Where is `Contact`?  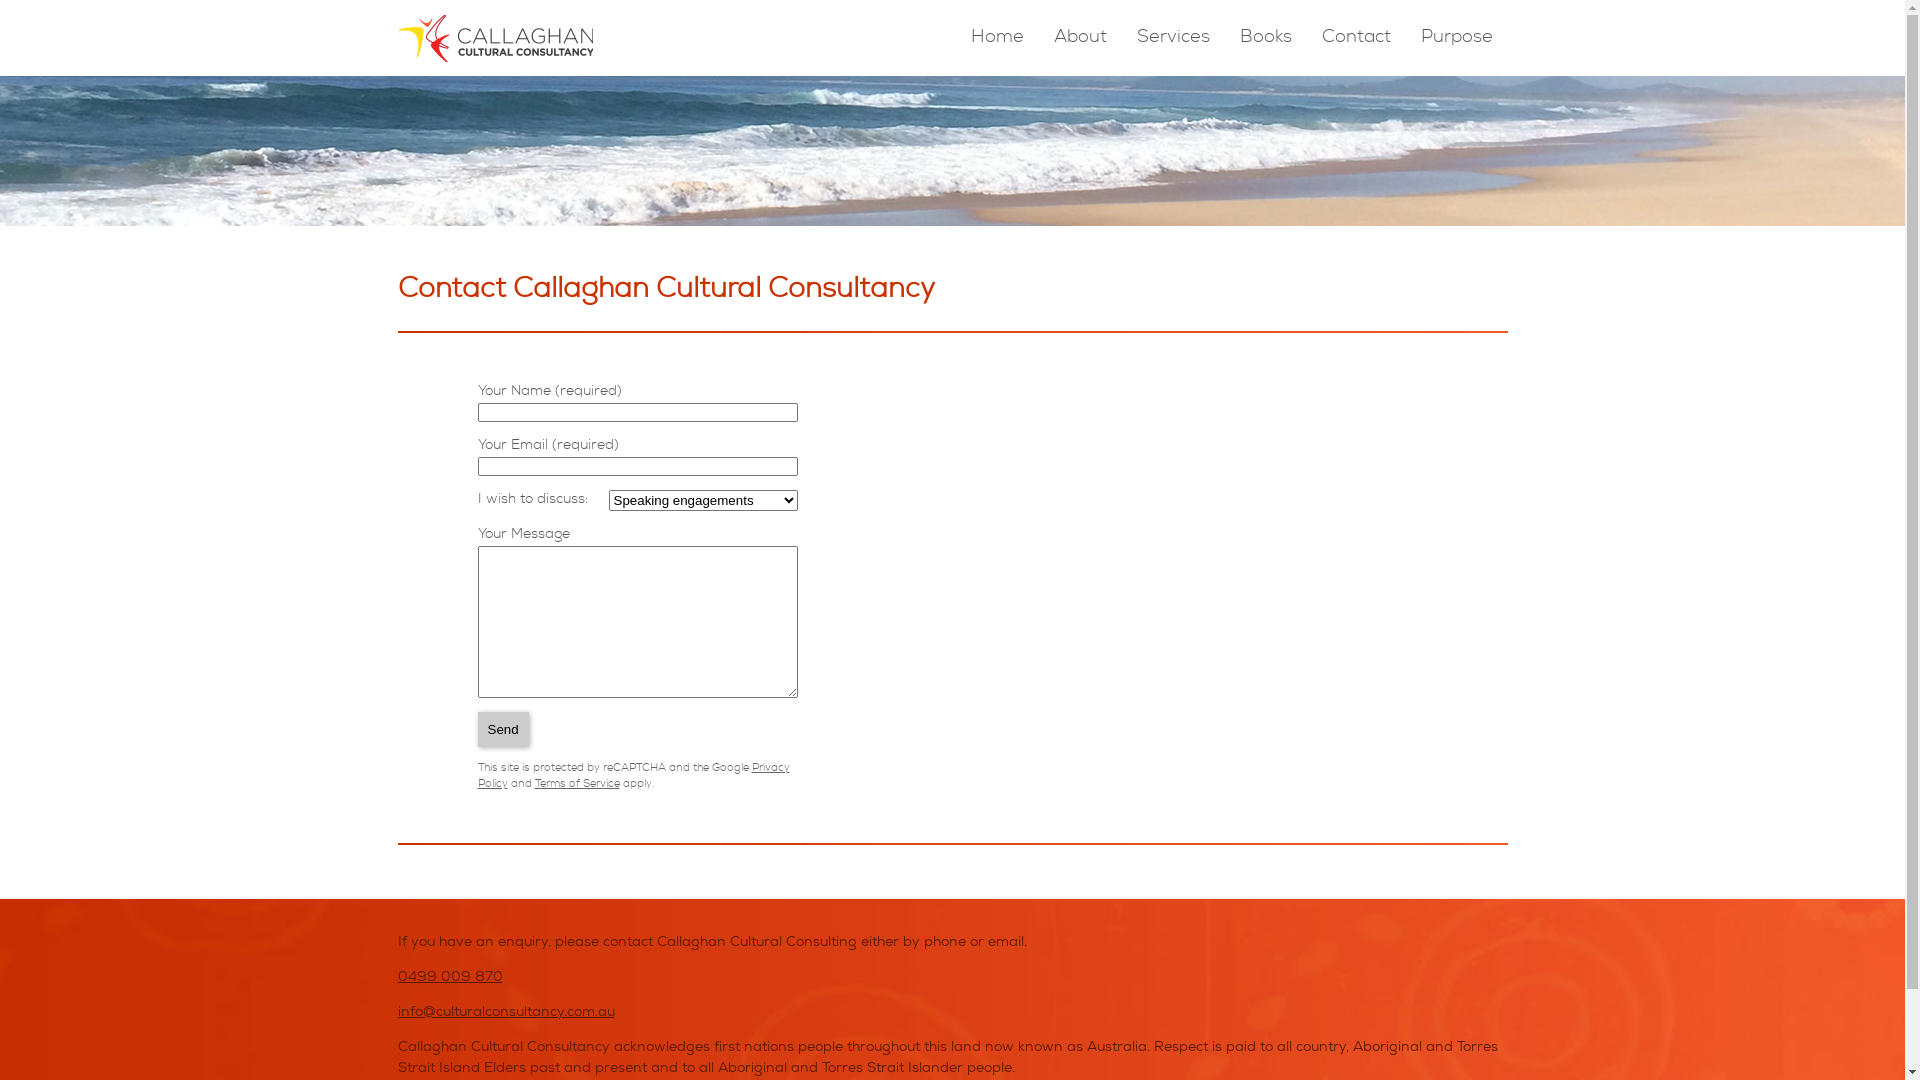 Contact is located at coordinates (1356, 38).